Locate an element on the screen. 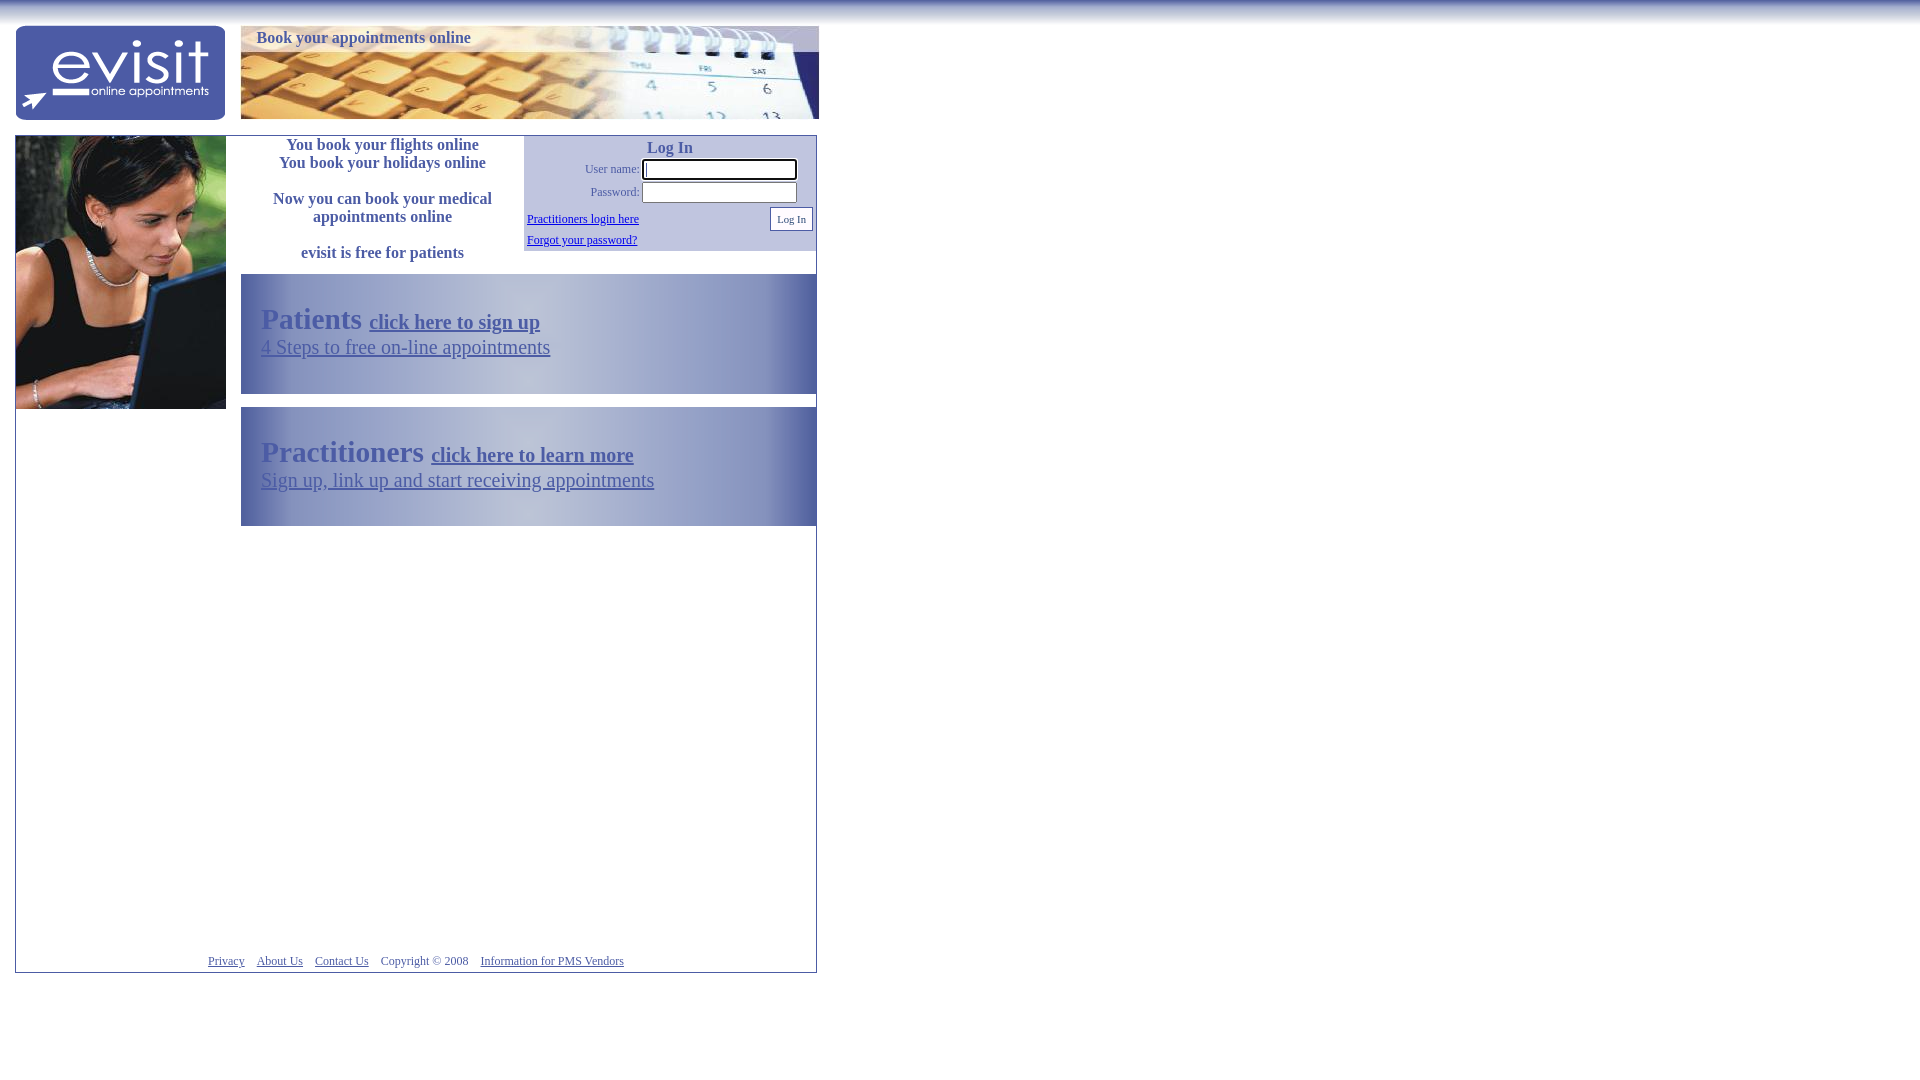 The height and width of the screenshot is (1080, 1920). Information for PMS Vendors is located at coordinates (552, 961).